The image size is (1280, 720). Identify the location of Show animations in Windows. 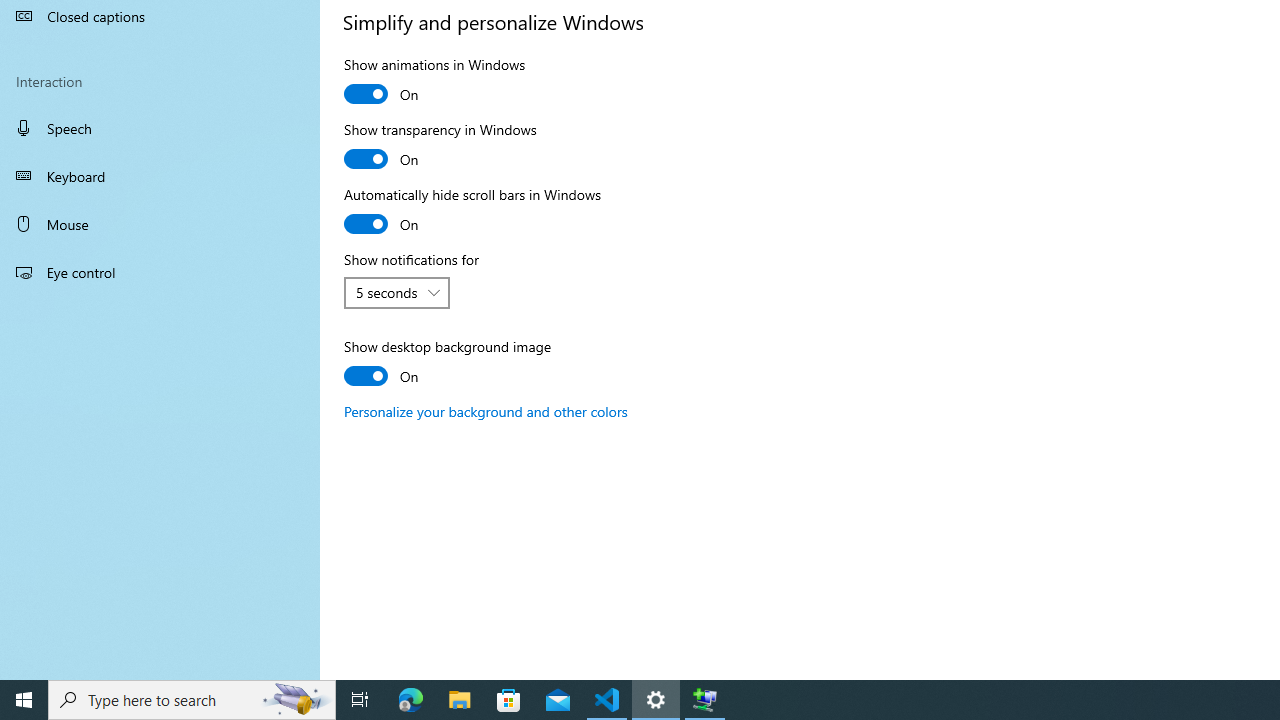
(435, 82).